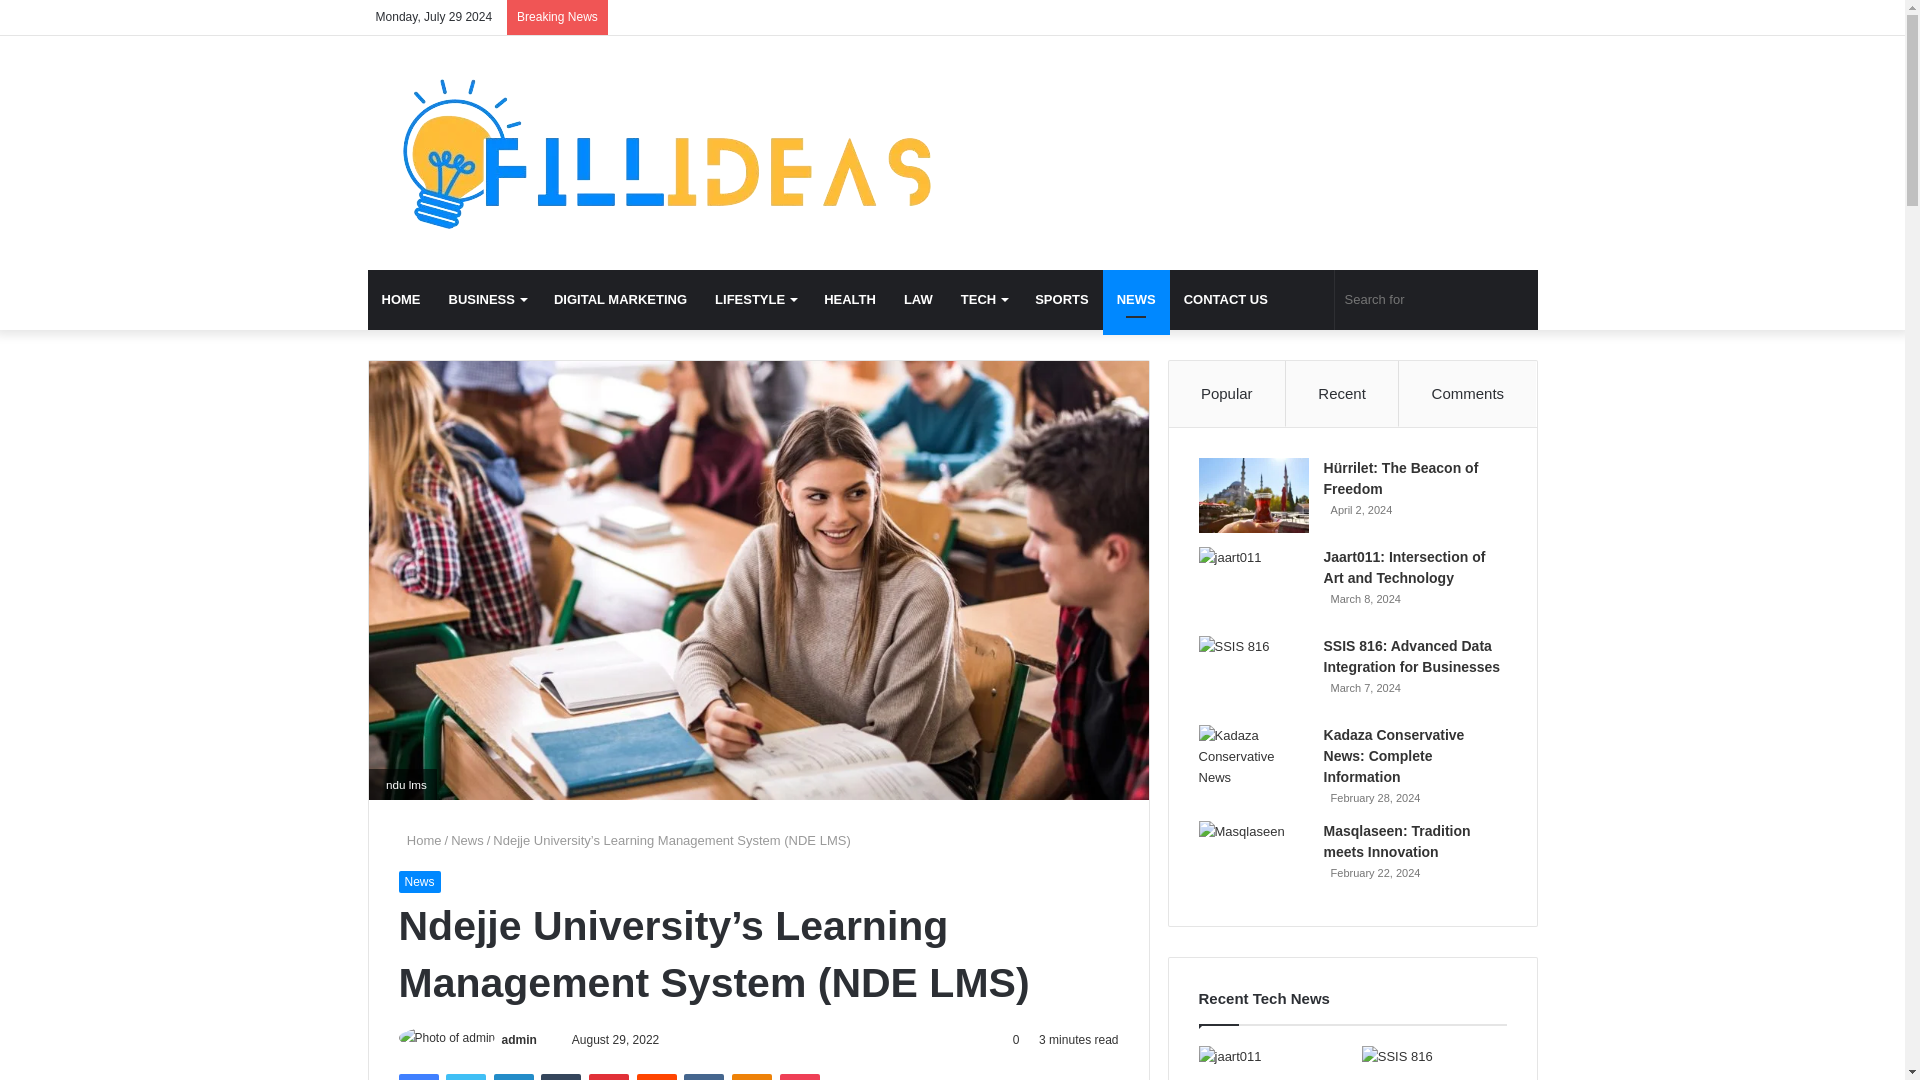 This screenshot has width=1920, height=1080. What do you see at coordinates (1309, 300) in the screenshot?
I see `Random Article` at bounding box center [1309, 300].